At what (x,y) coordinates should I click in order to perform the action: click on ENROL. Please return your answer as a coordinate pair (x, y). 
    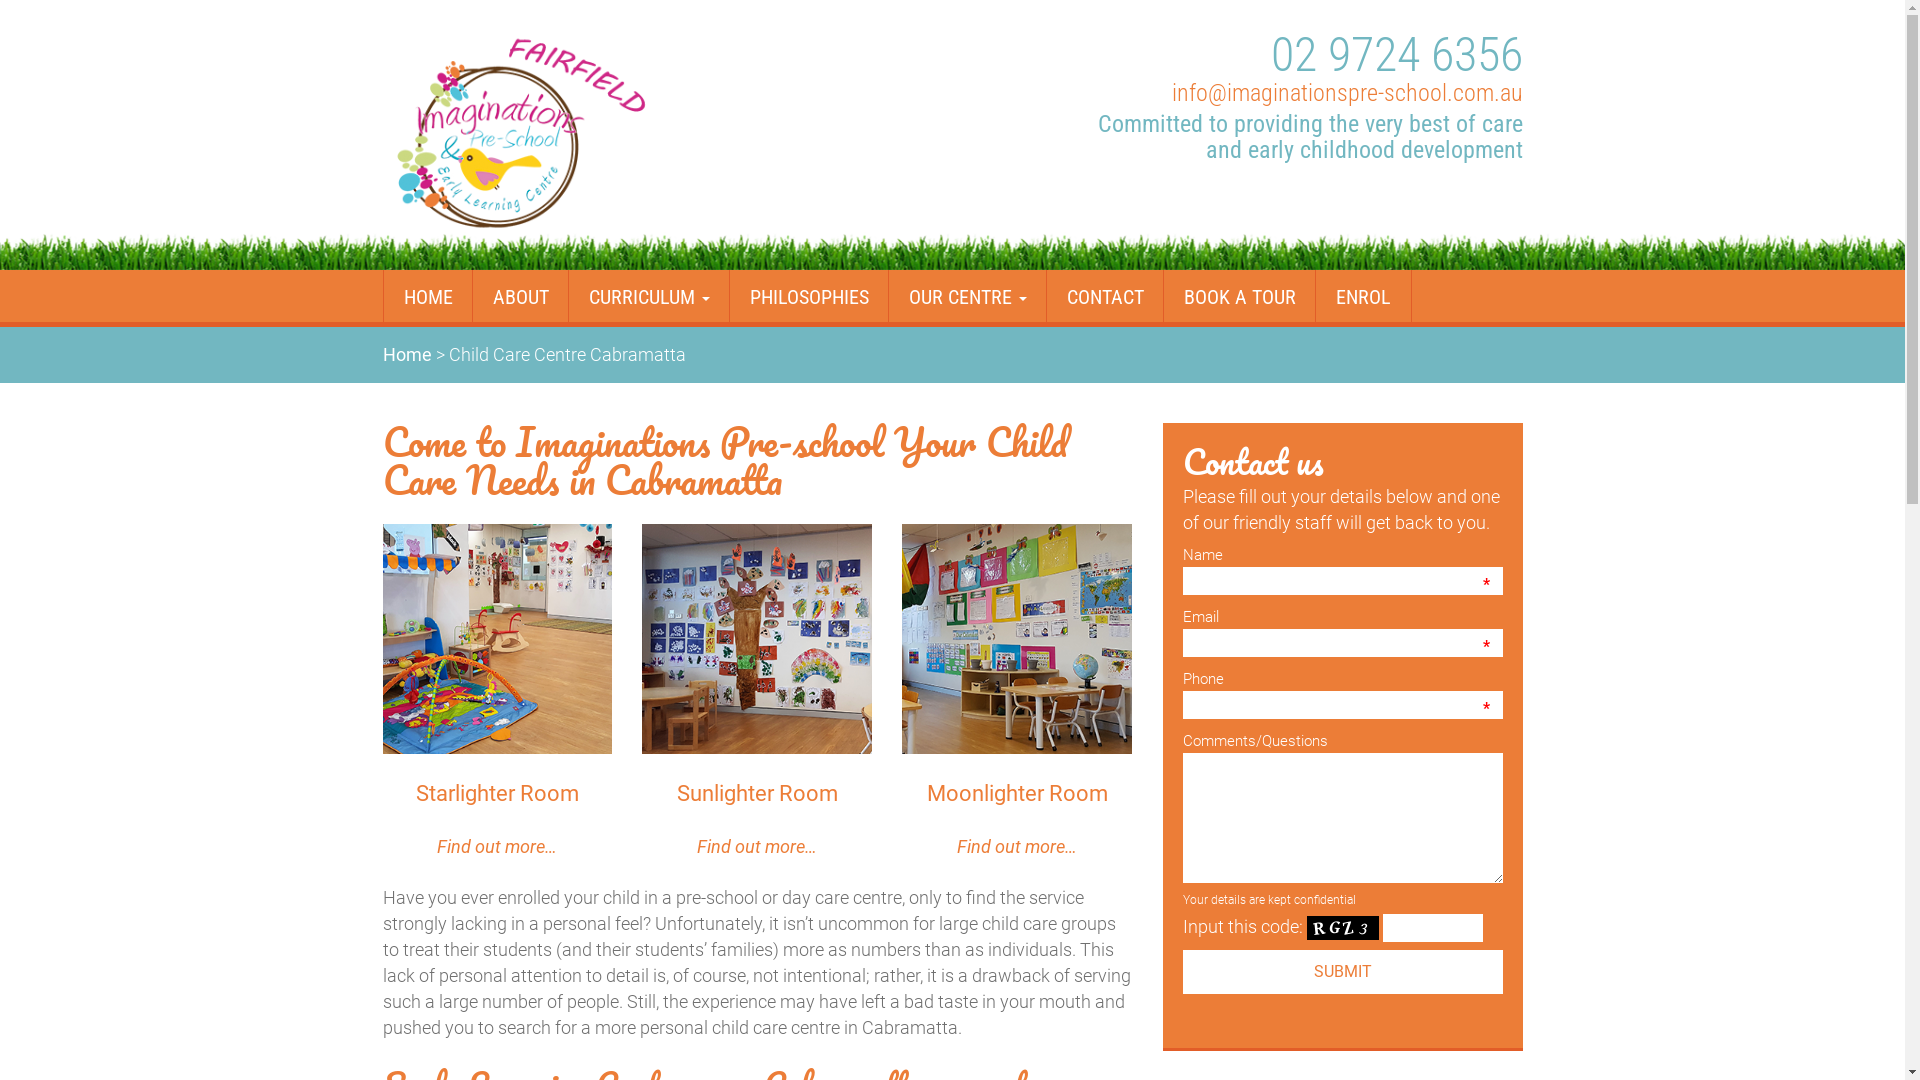
    Looking at the image, I should click on (1362, 296).